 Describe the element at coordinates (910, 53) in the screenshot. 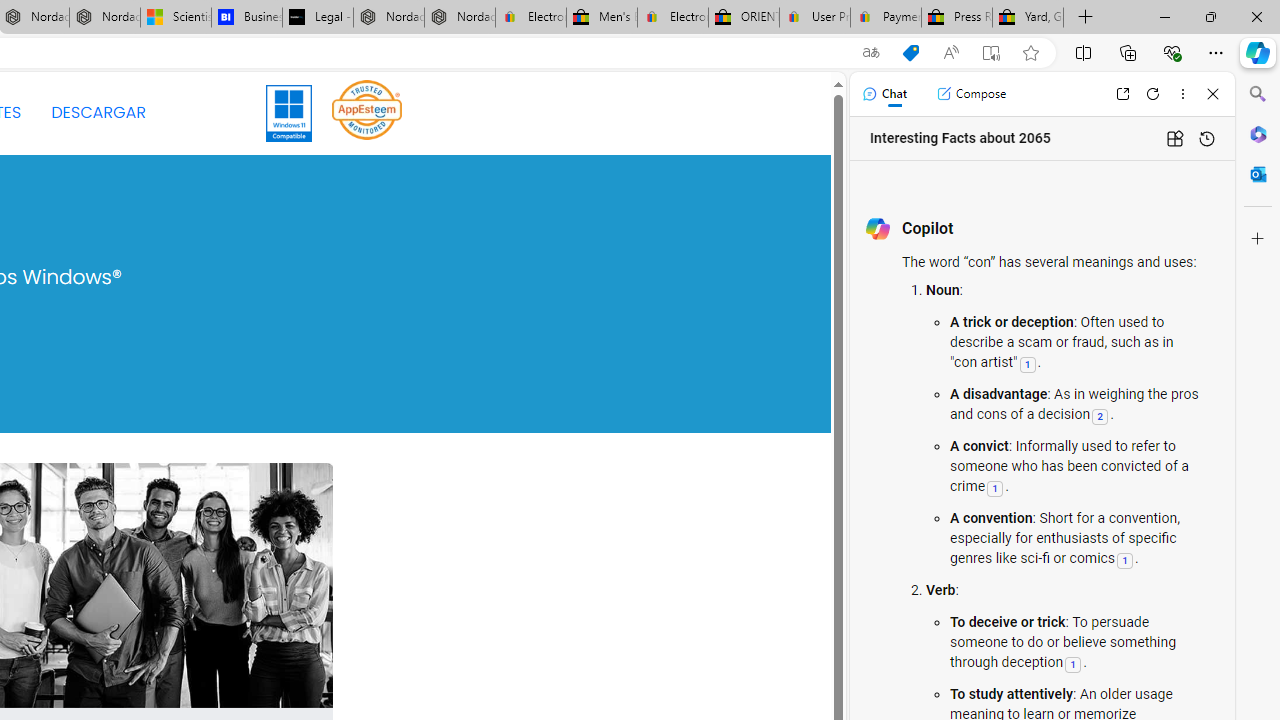

I see `Shopping in Microsoft Edge` at that location.